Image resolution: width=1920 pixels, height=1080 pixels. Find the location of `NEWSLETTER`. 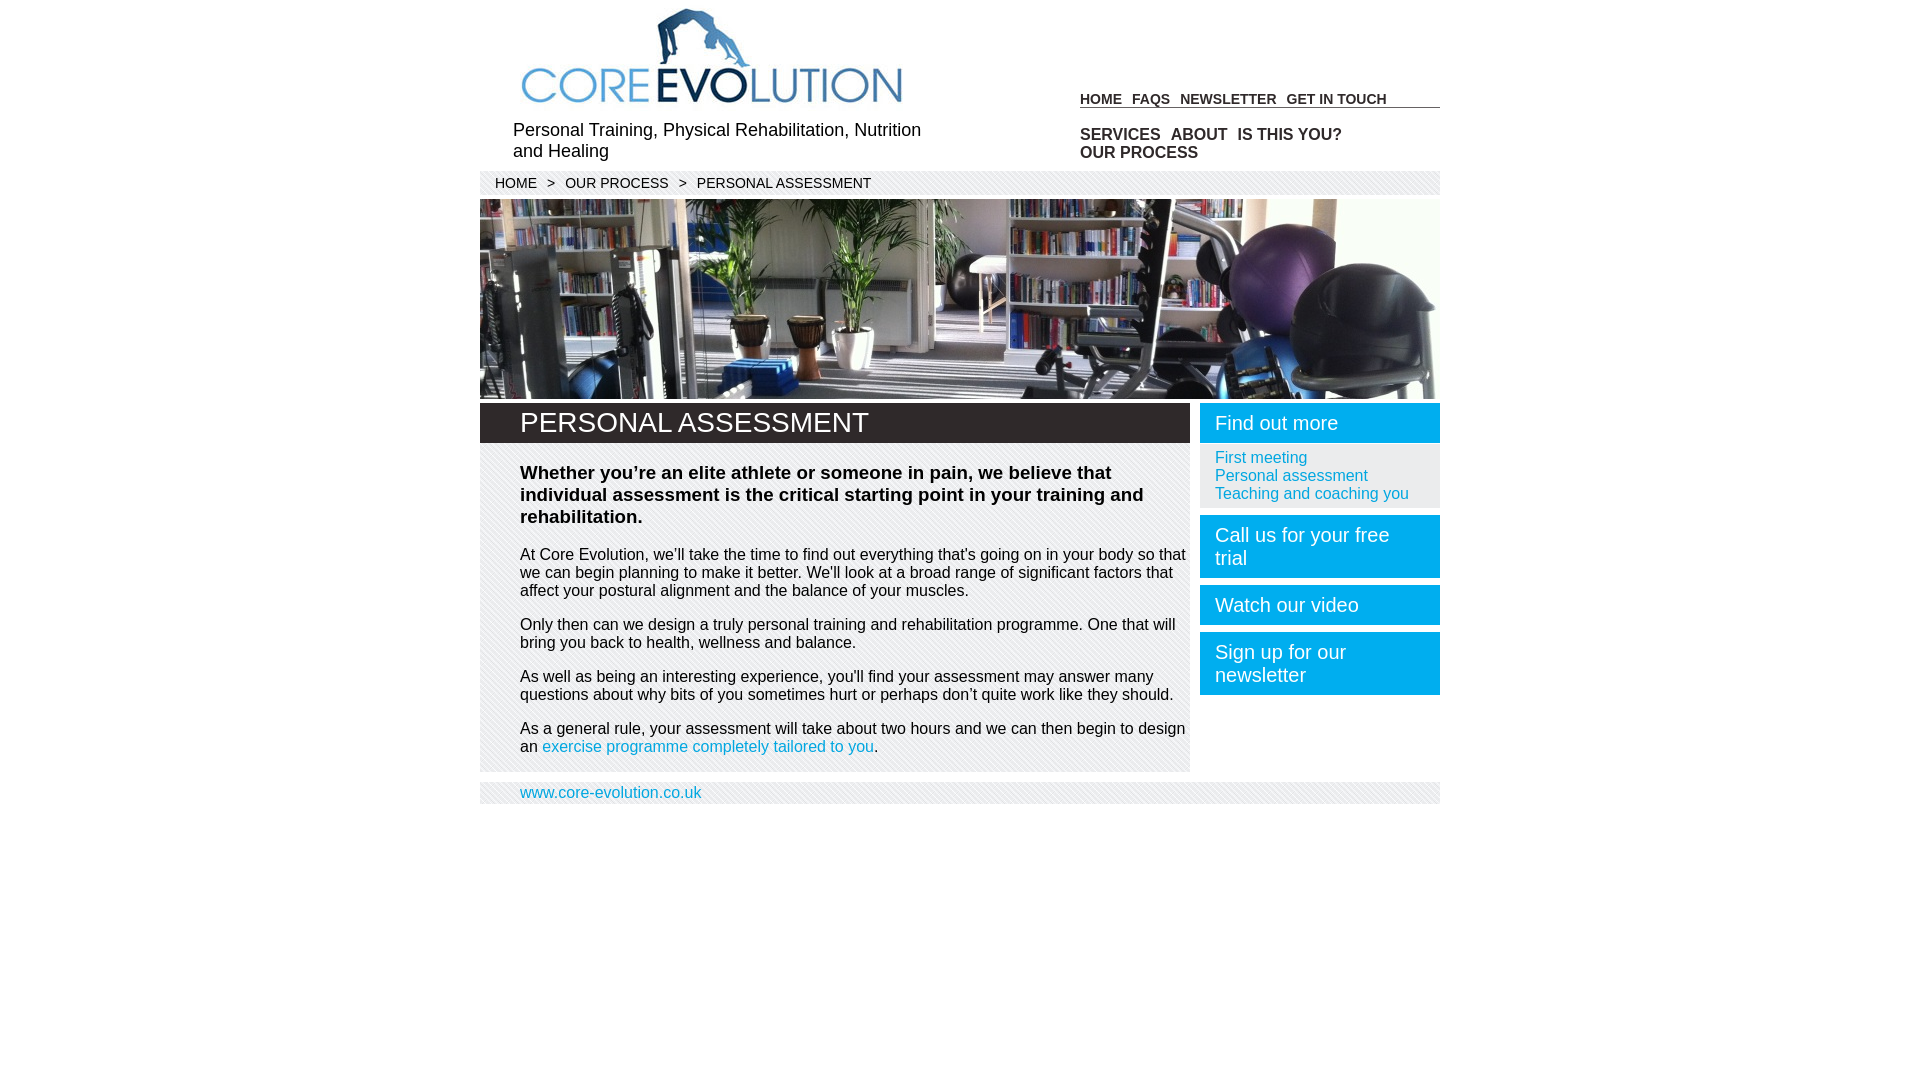

NEWSLETTER is located at coordinates (1228, 98).